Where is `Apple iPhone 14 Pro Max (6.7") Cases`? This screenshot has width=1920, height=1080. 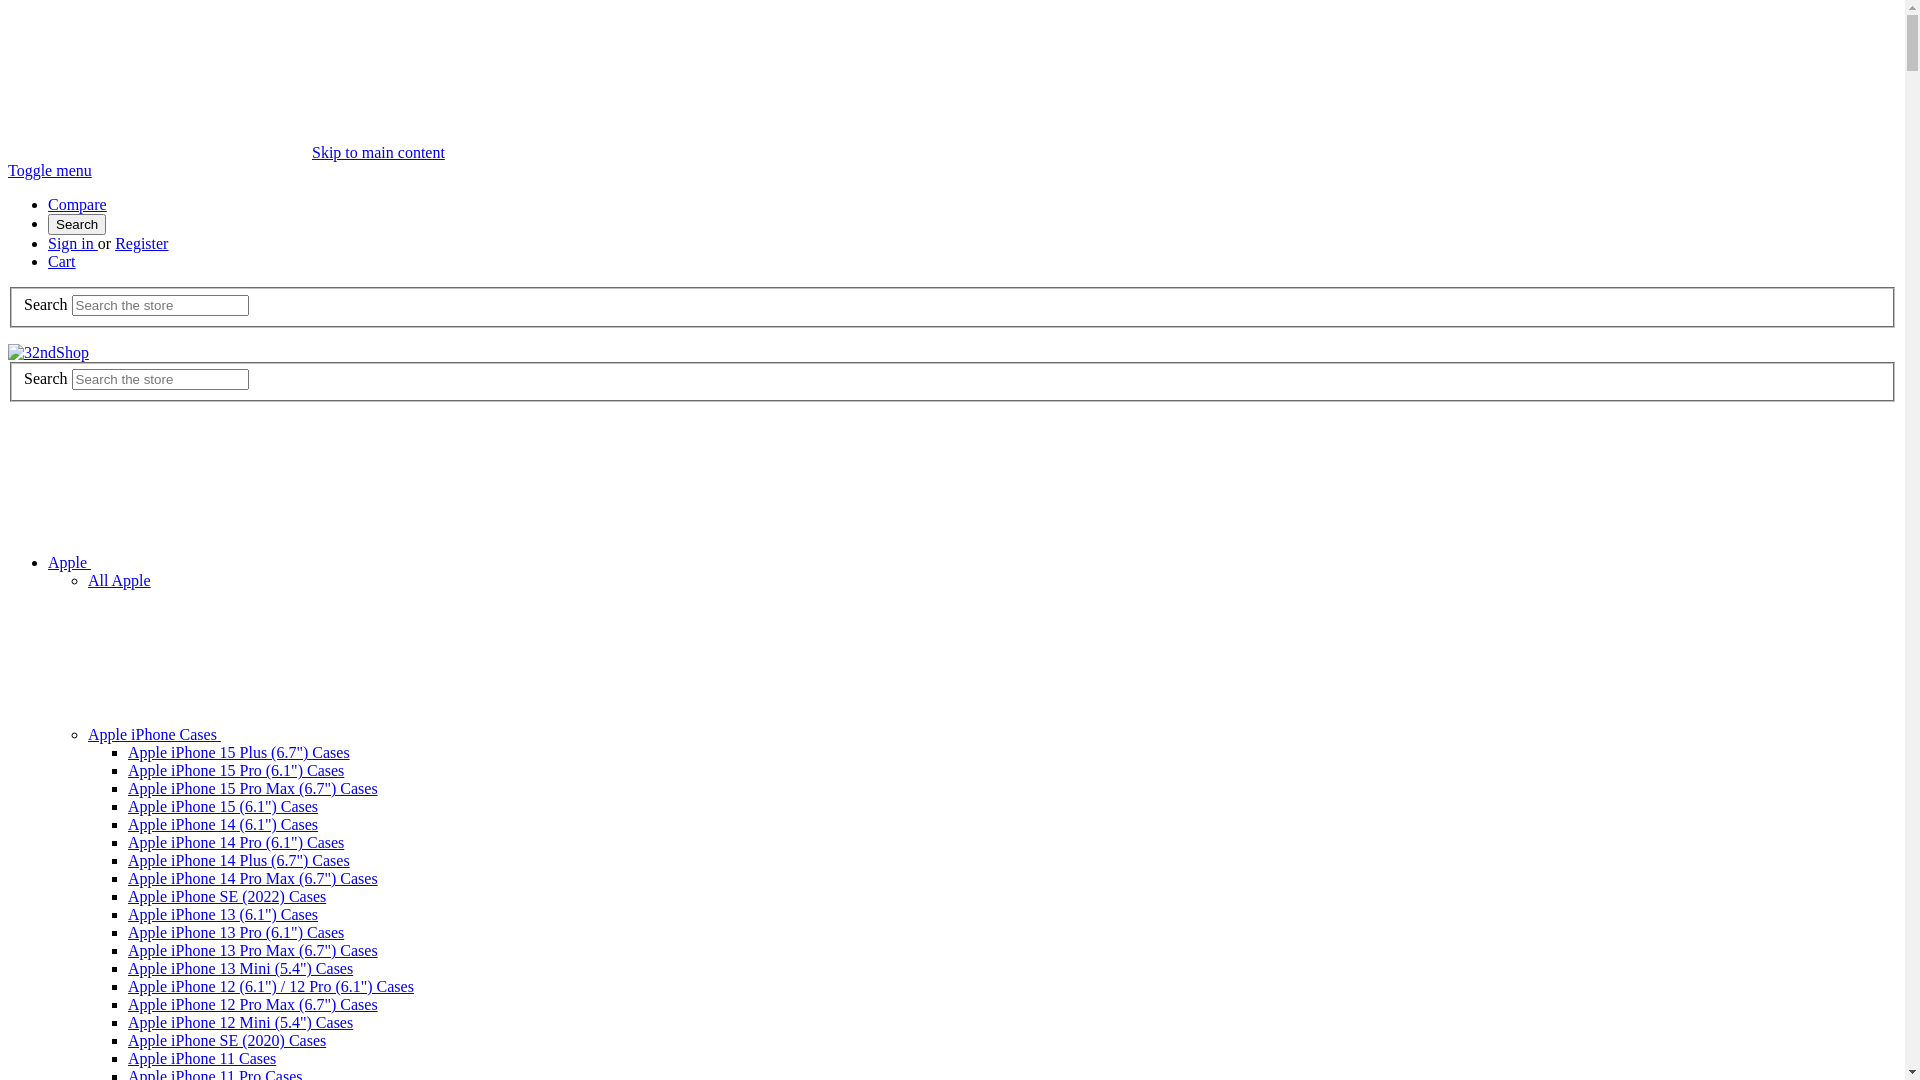
Apple iPhone 14 Pro Max (6.7") Cases is located at coordinates (253, 878).